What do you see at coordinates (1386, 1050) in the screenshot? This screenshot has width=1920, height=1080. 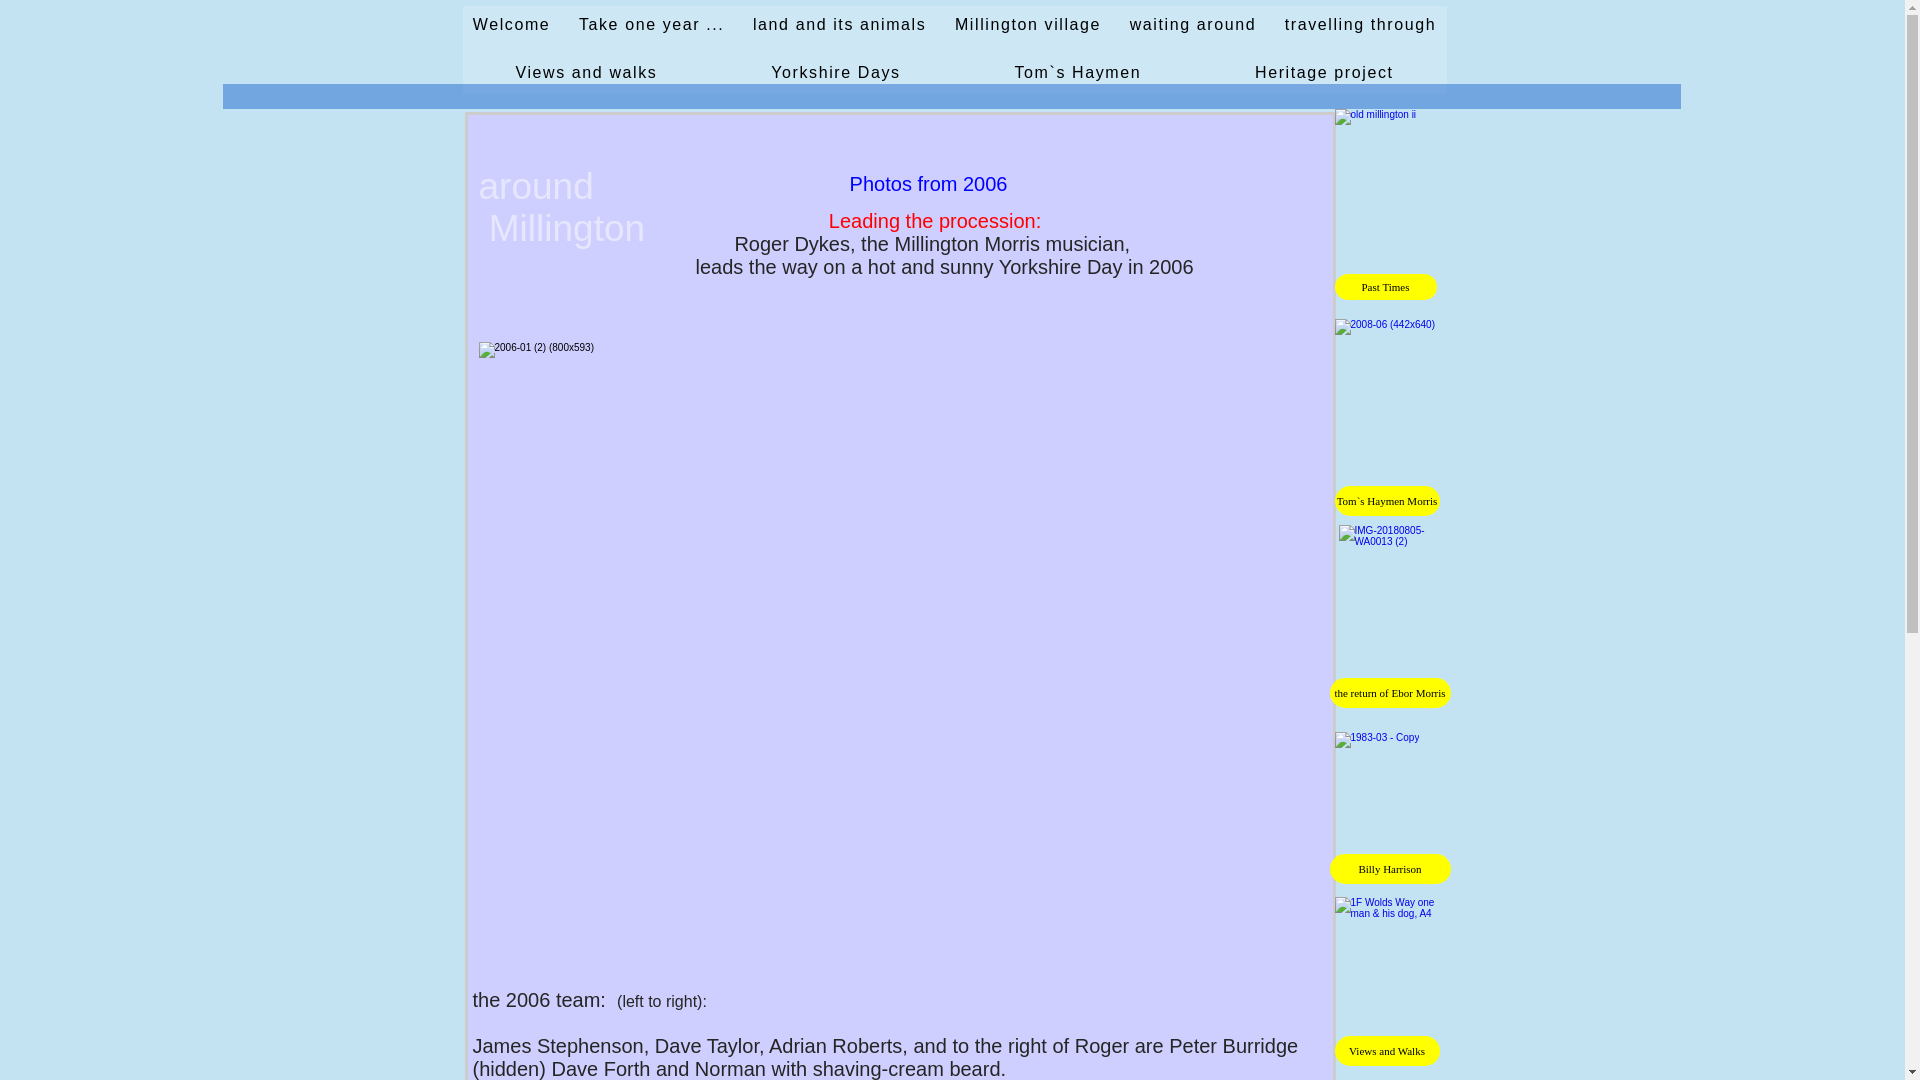 I see `Views and Walks` at bounding box center [1386, 1050].